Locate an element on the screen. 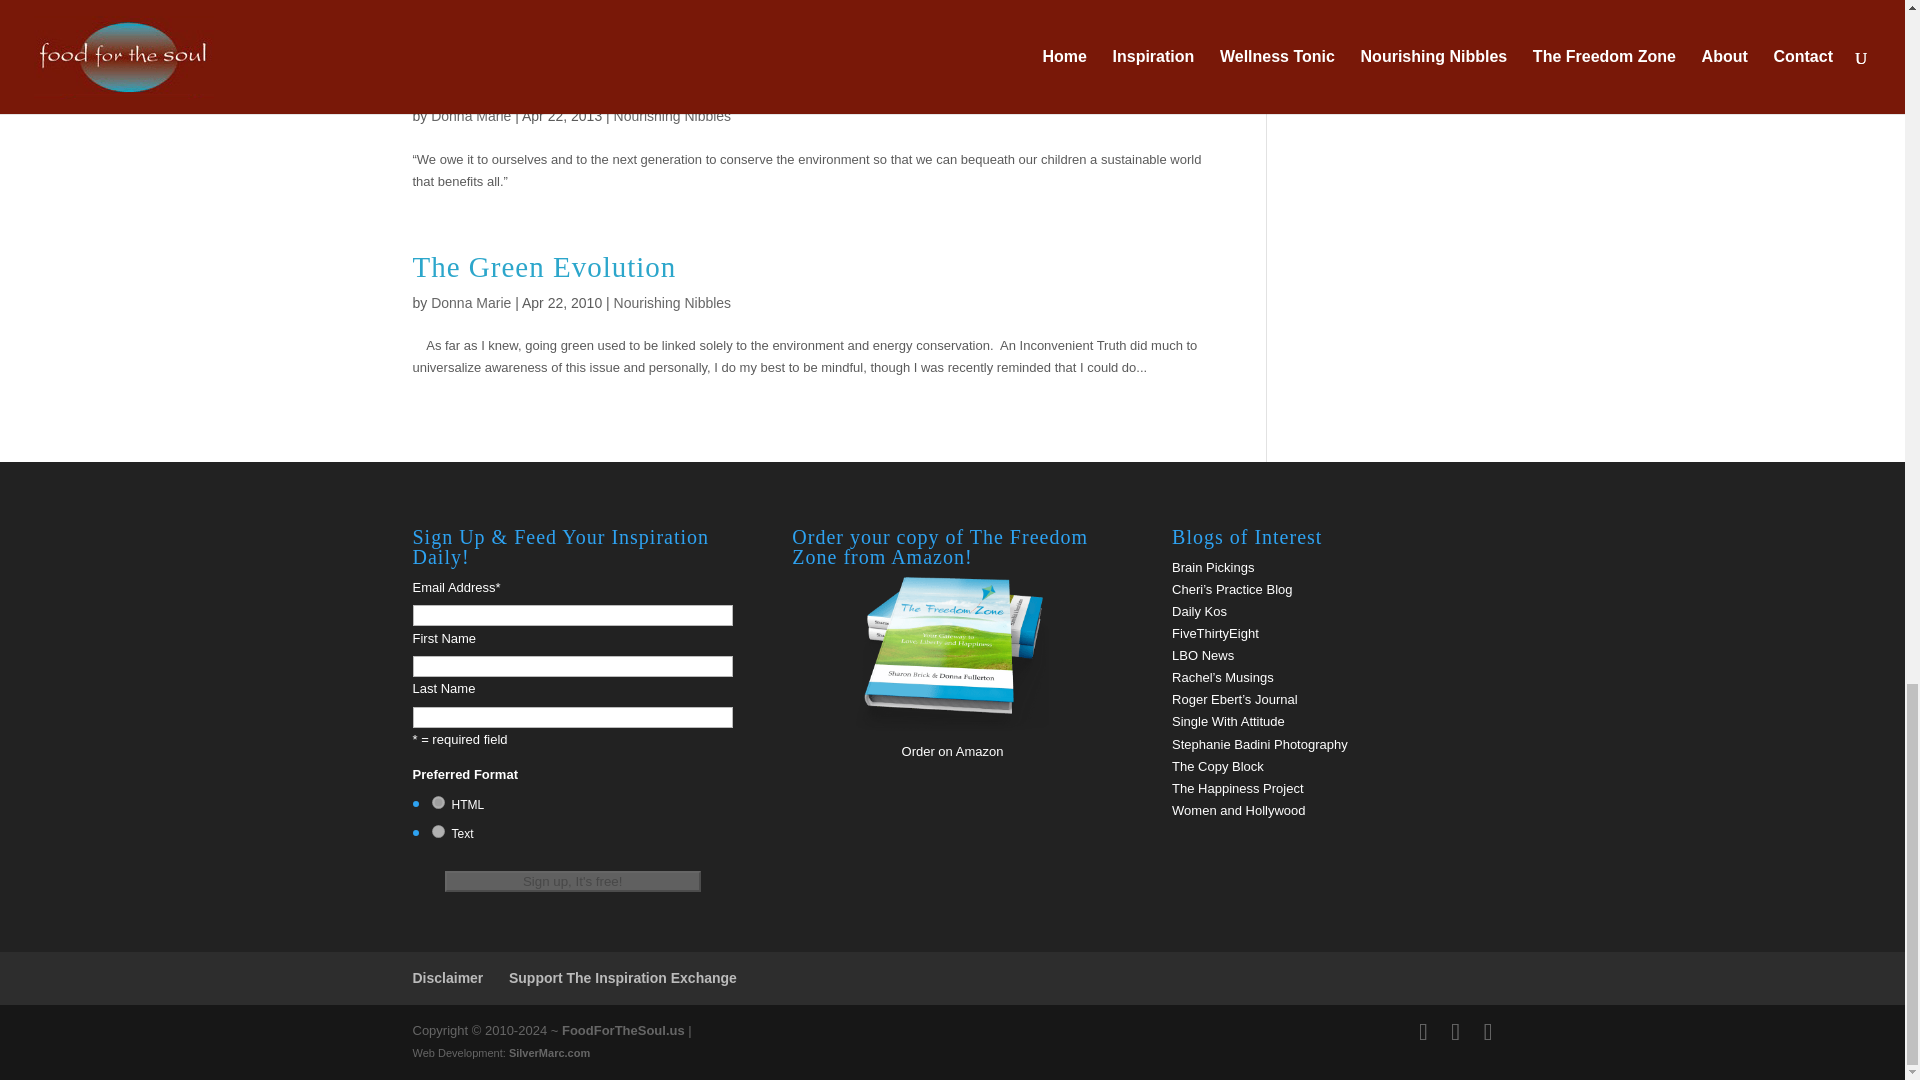 Image resolution: width=1920 pixels, height=1080 pixels. html is located at coordinates (438, 802).